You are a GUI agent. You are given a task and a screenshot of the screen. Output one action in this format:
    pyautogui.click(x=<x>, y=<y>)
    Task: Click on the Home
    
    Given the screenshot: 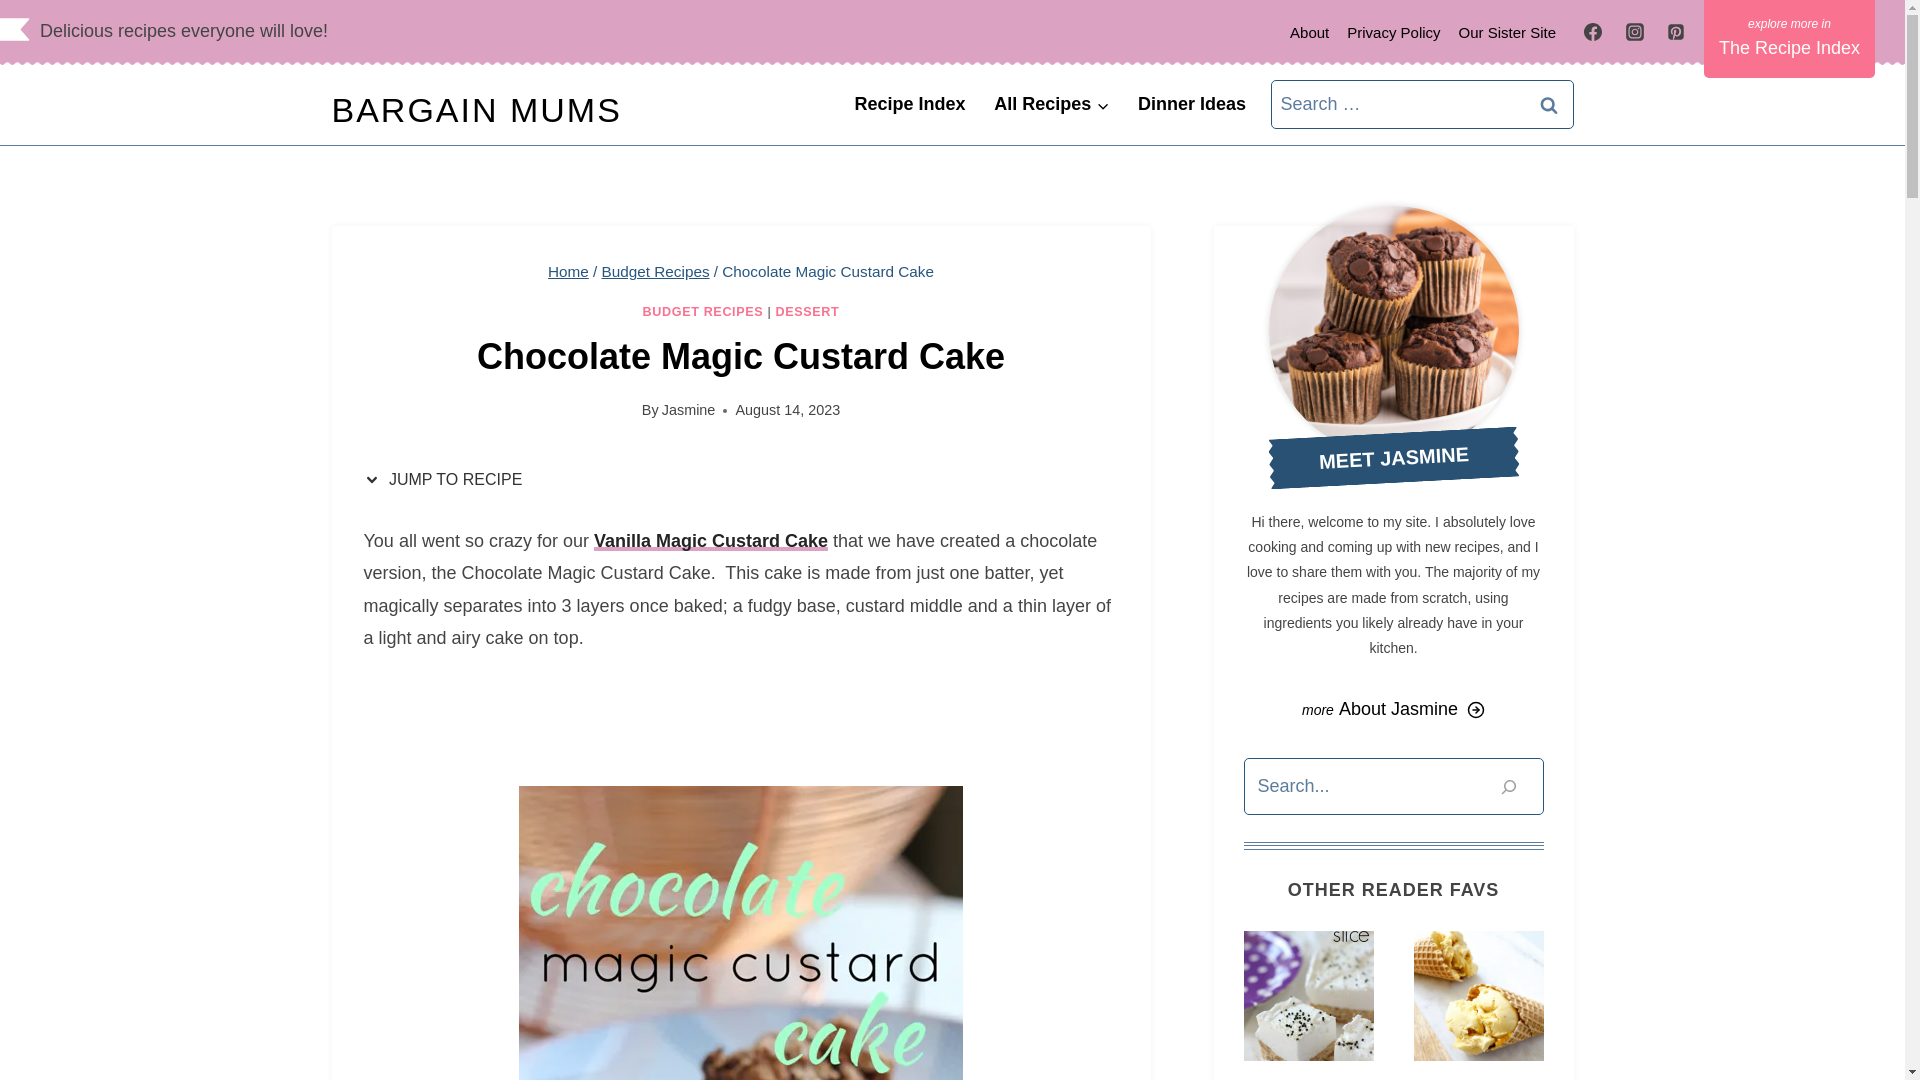 What is the action you would take?
    pyautogui.click(x=568, y=271)
    